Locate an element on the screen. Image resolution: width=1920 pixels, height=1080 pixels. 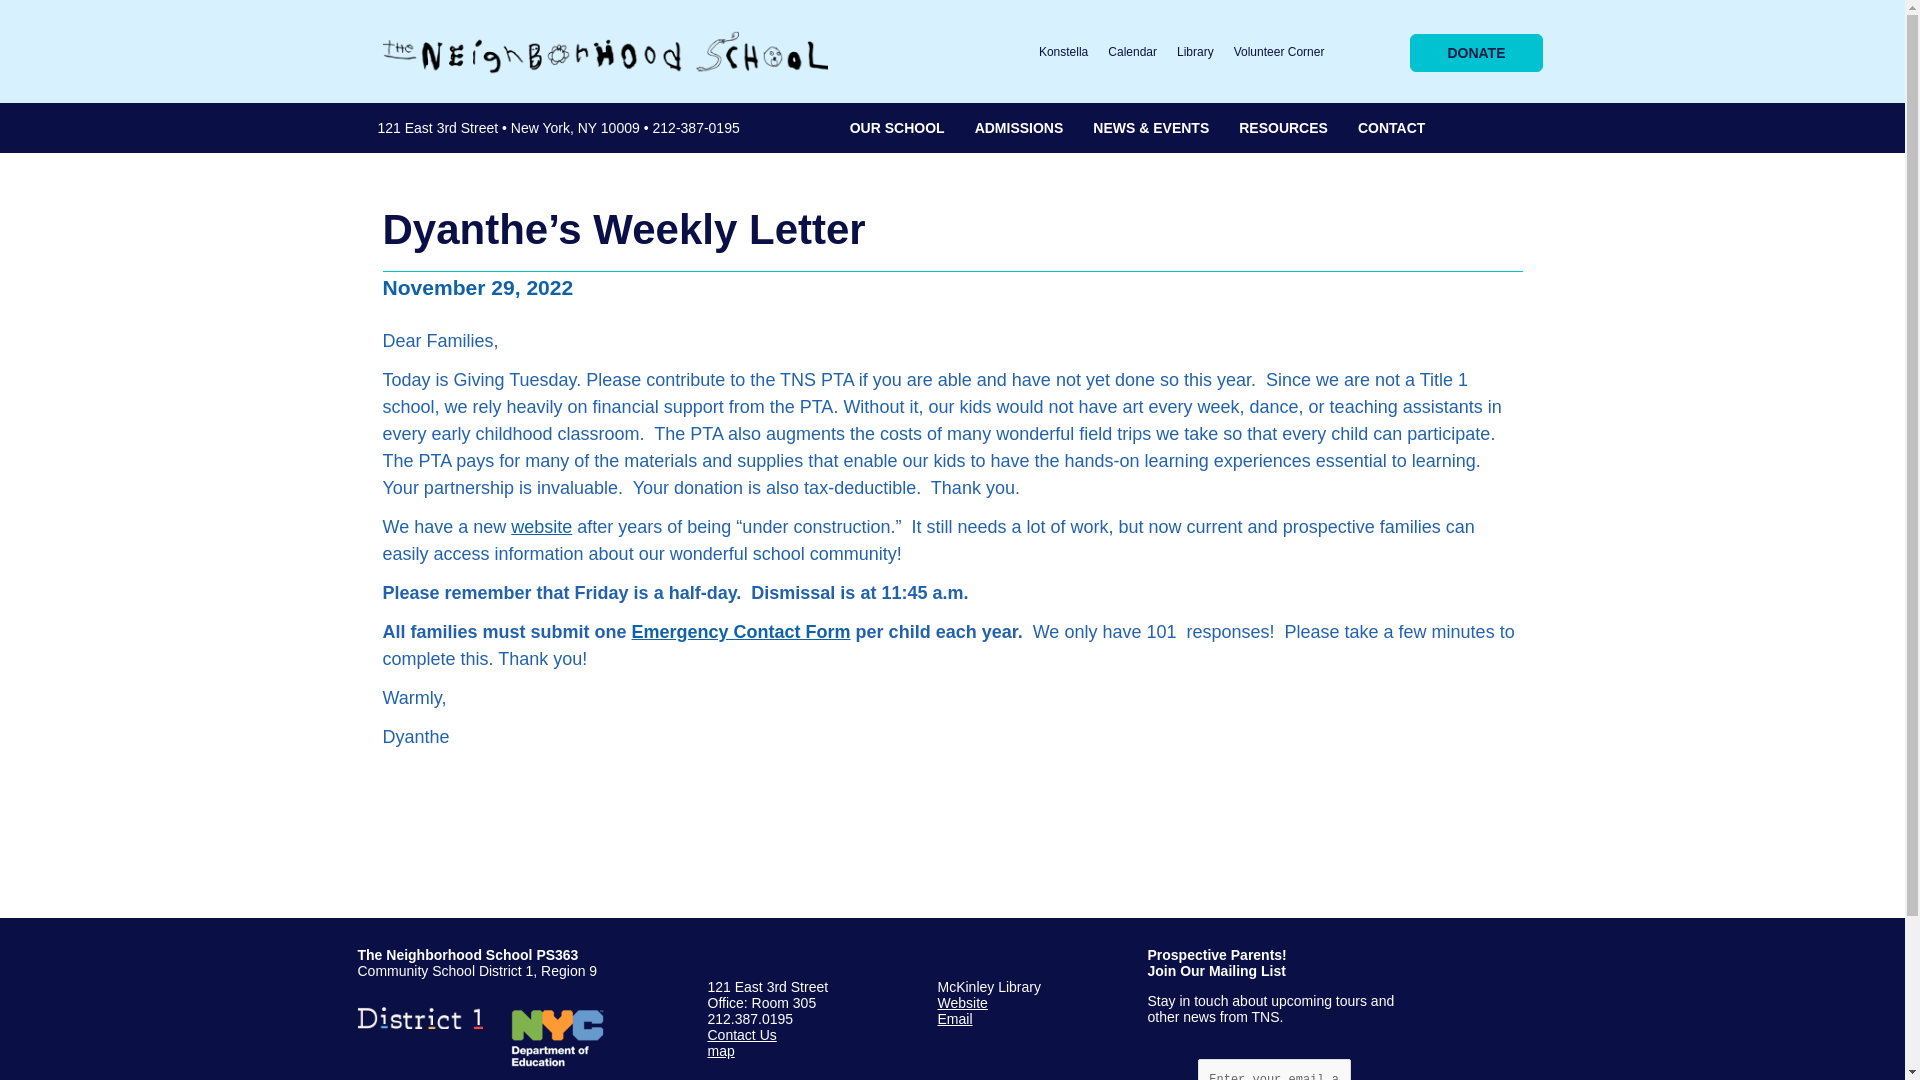
CONTACT is located at coordinates (1383, 127).